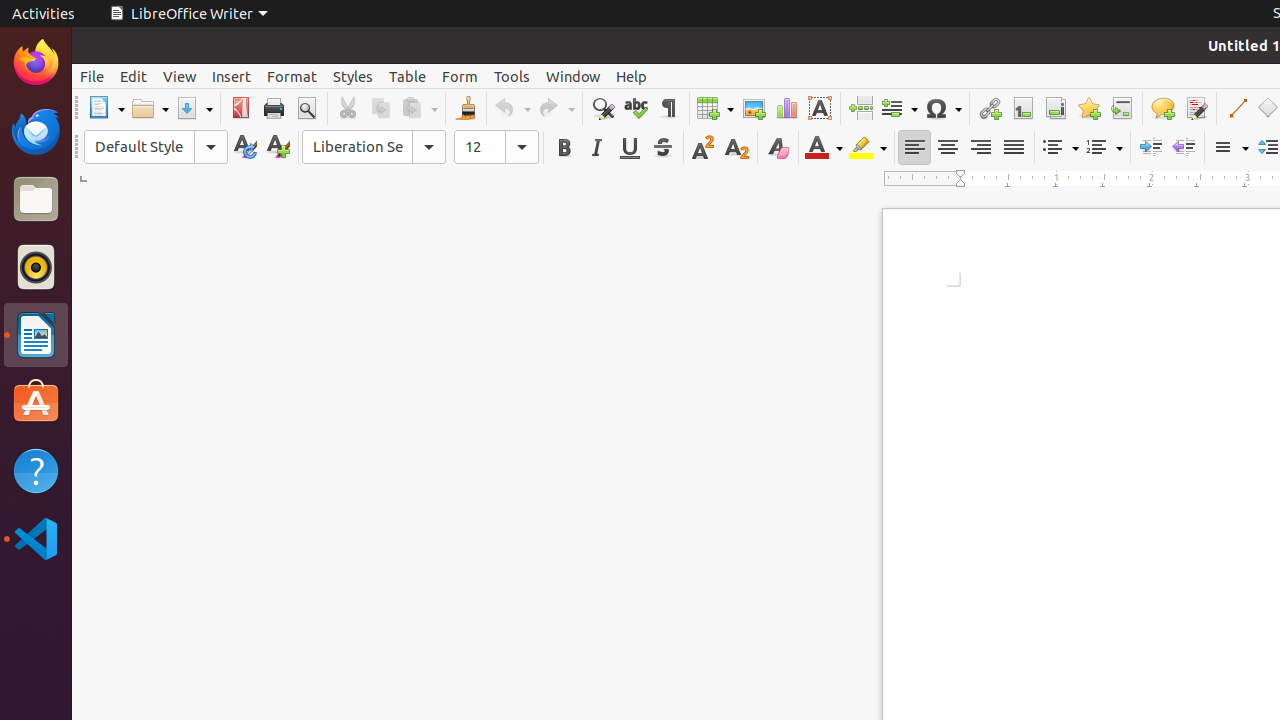  What do you see at coordinates (824, 148) in the screenshot?
I see `Font Color` at bounding box center [824, 148].